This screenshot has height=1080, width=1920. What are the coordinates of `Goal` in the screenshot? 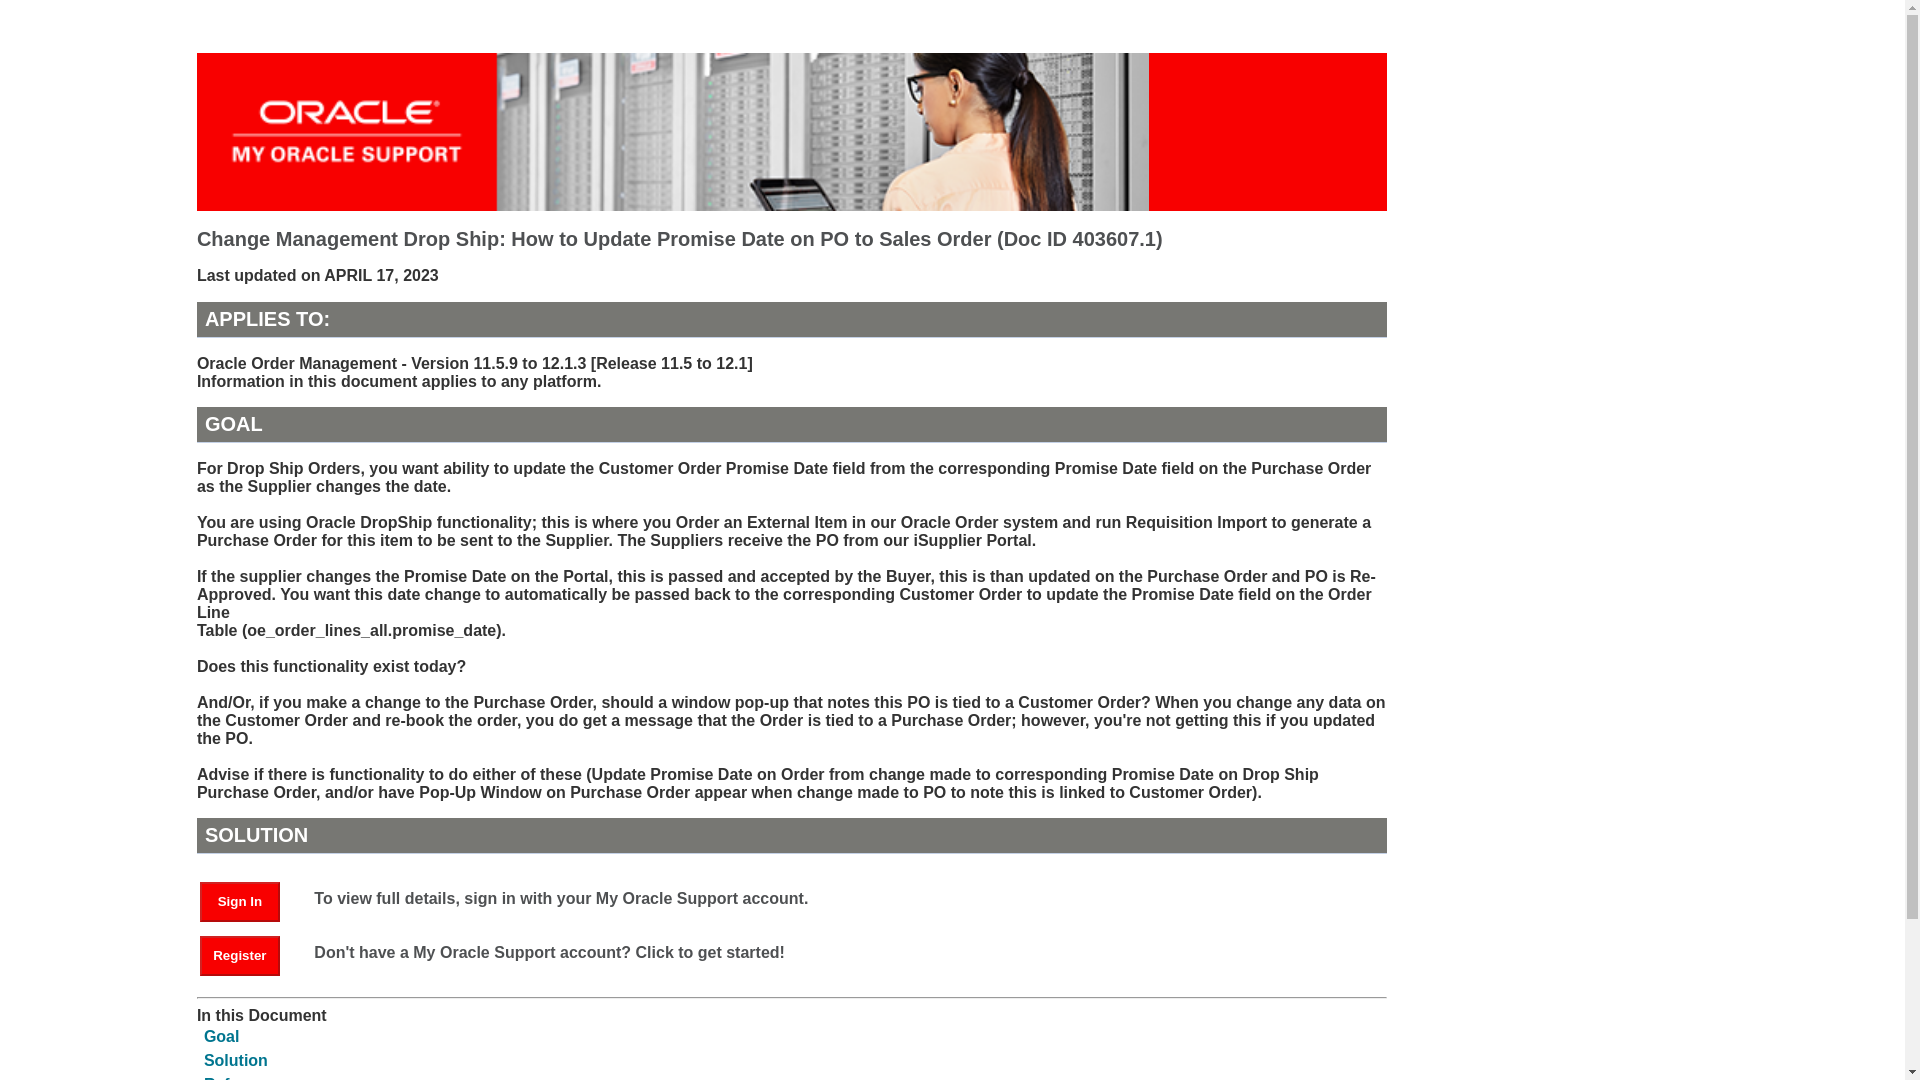 It's located at (222, 1036).